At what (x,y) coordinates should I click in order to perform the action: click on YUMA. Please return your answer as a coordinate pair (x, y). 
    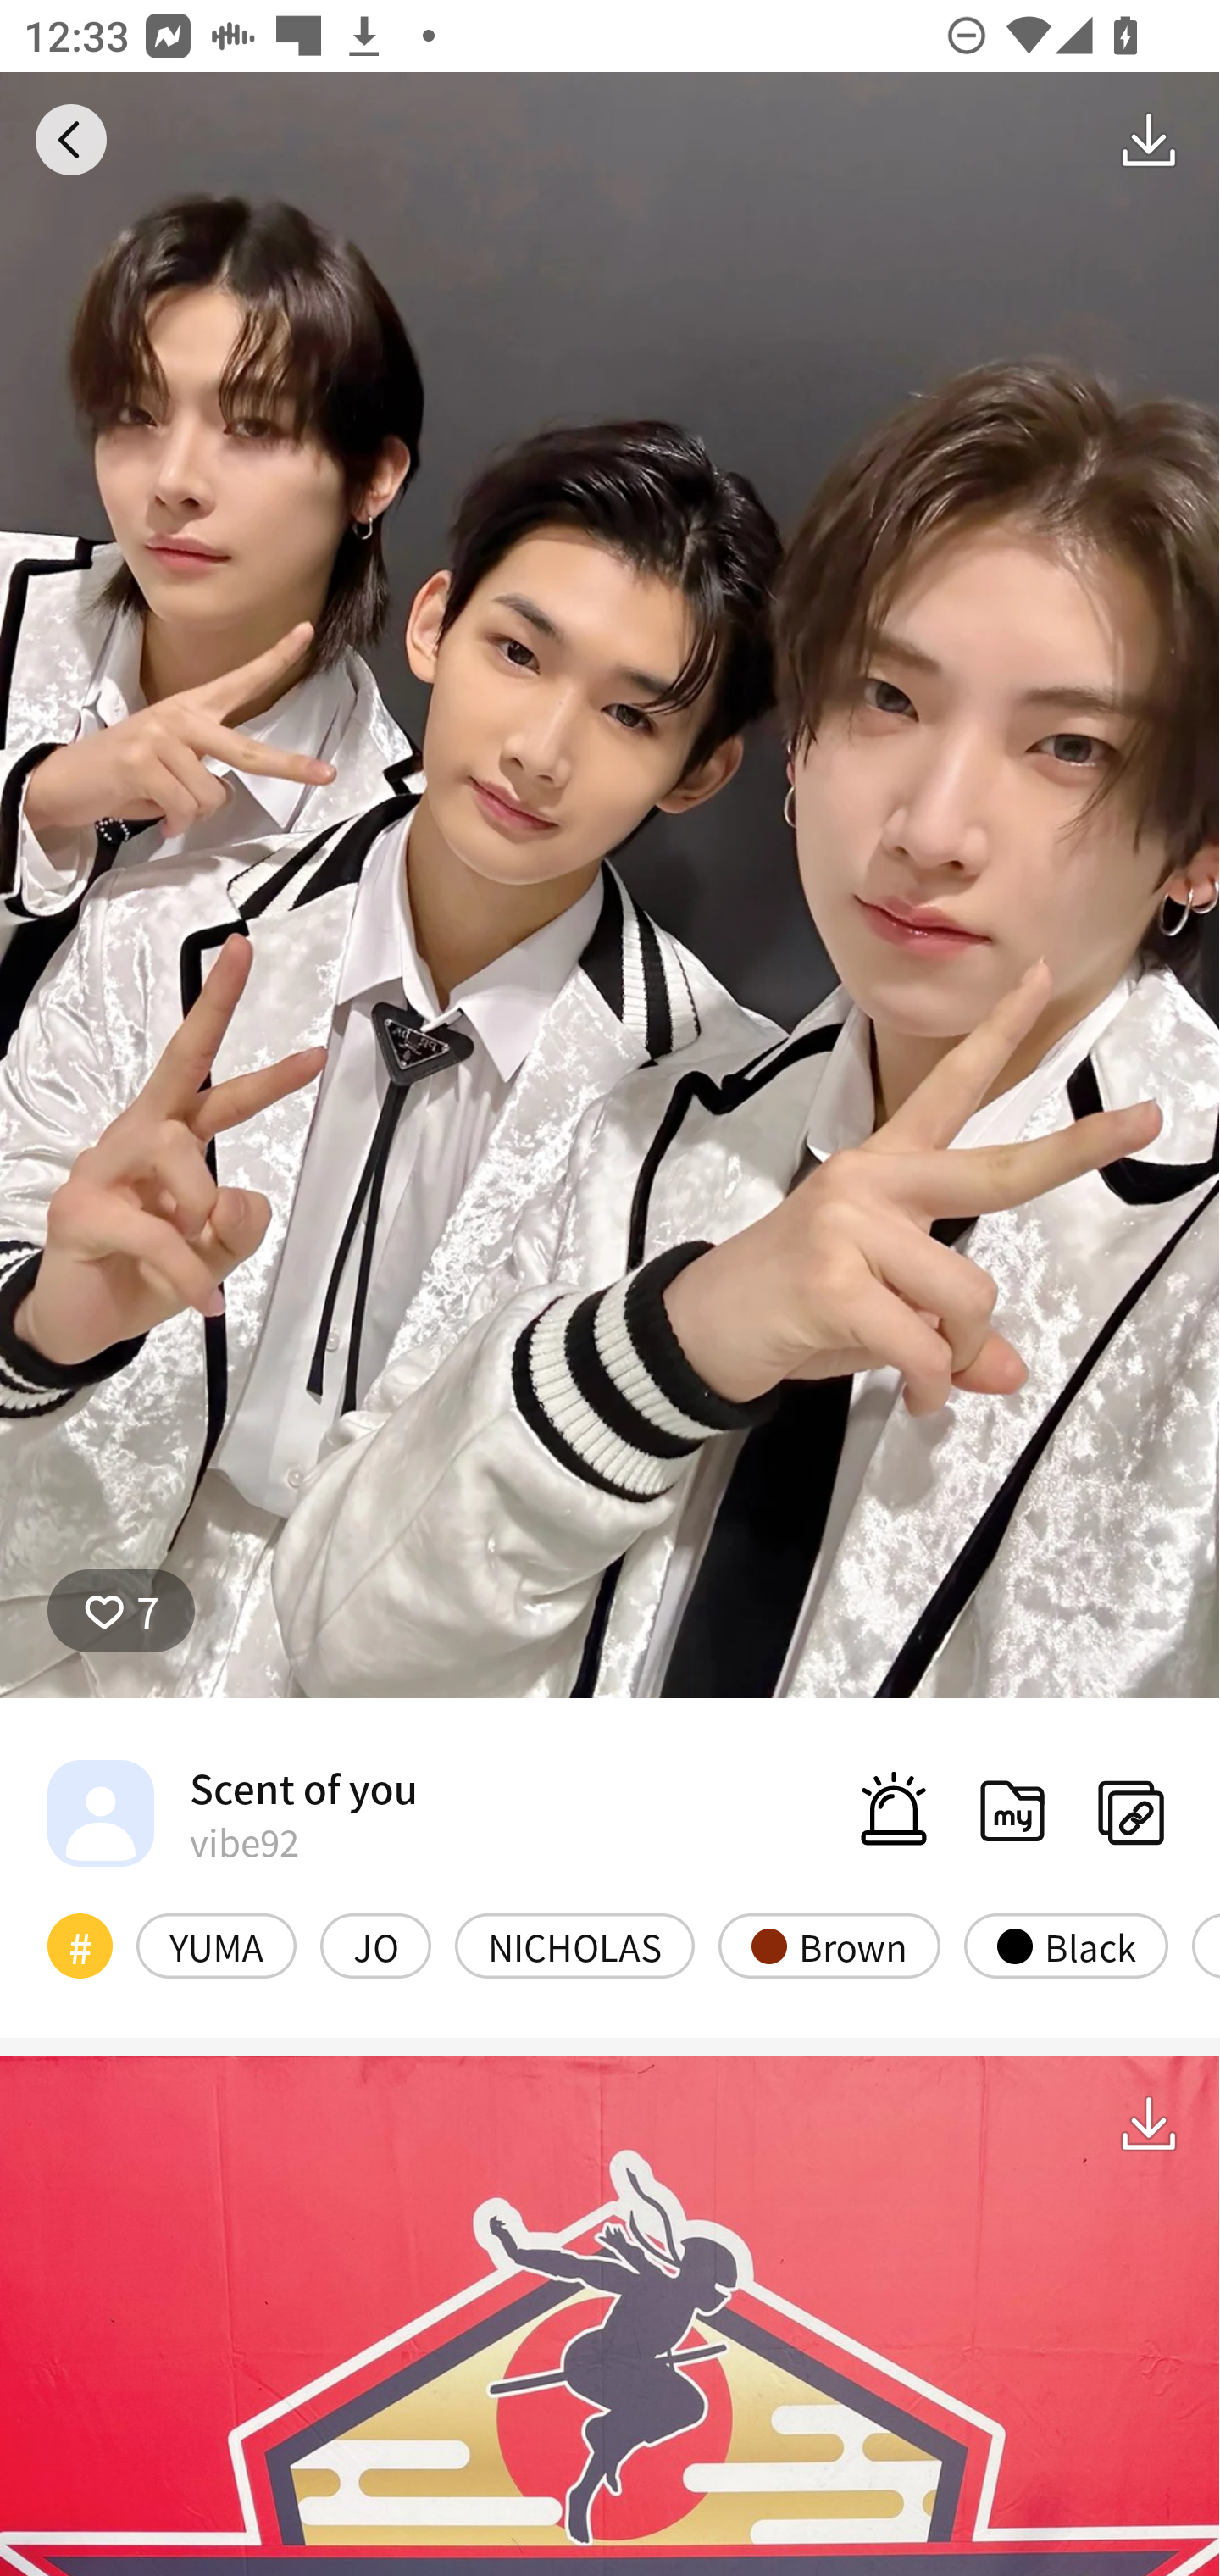
    Looking at the image, I should click on (216, 1946).